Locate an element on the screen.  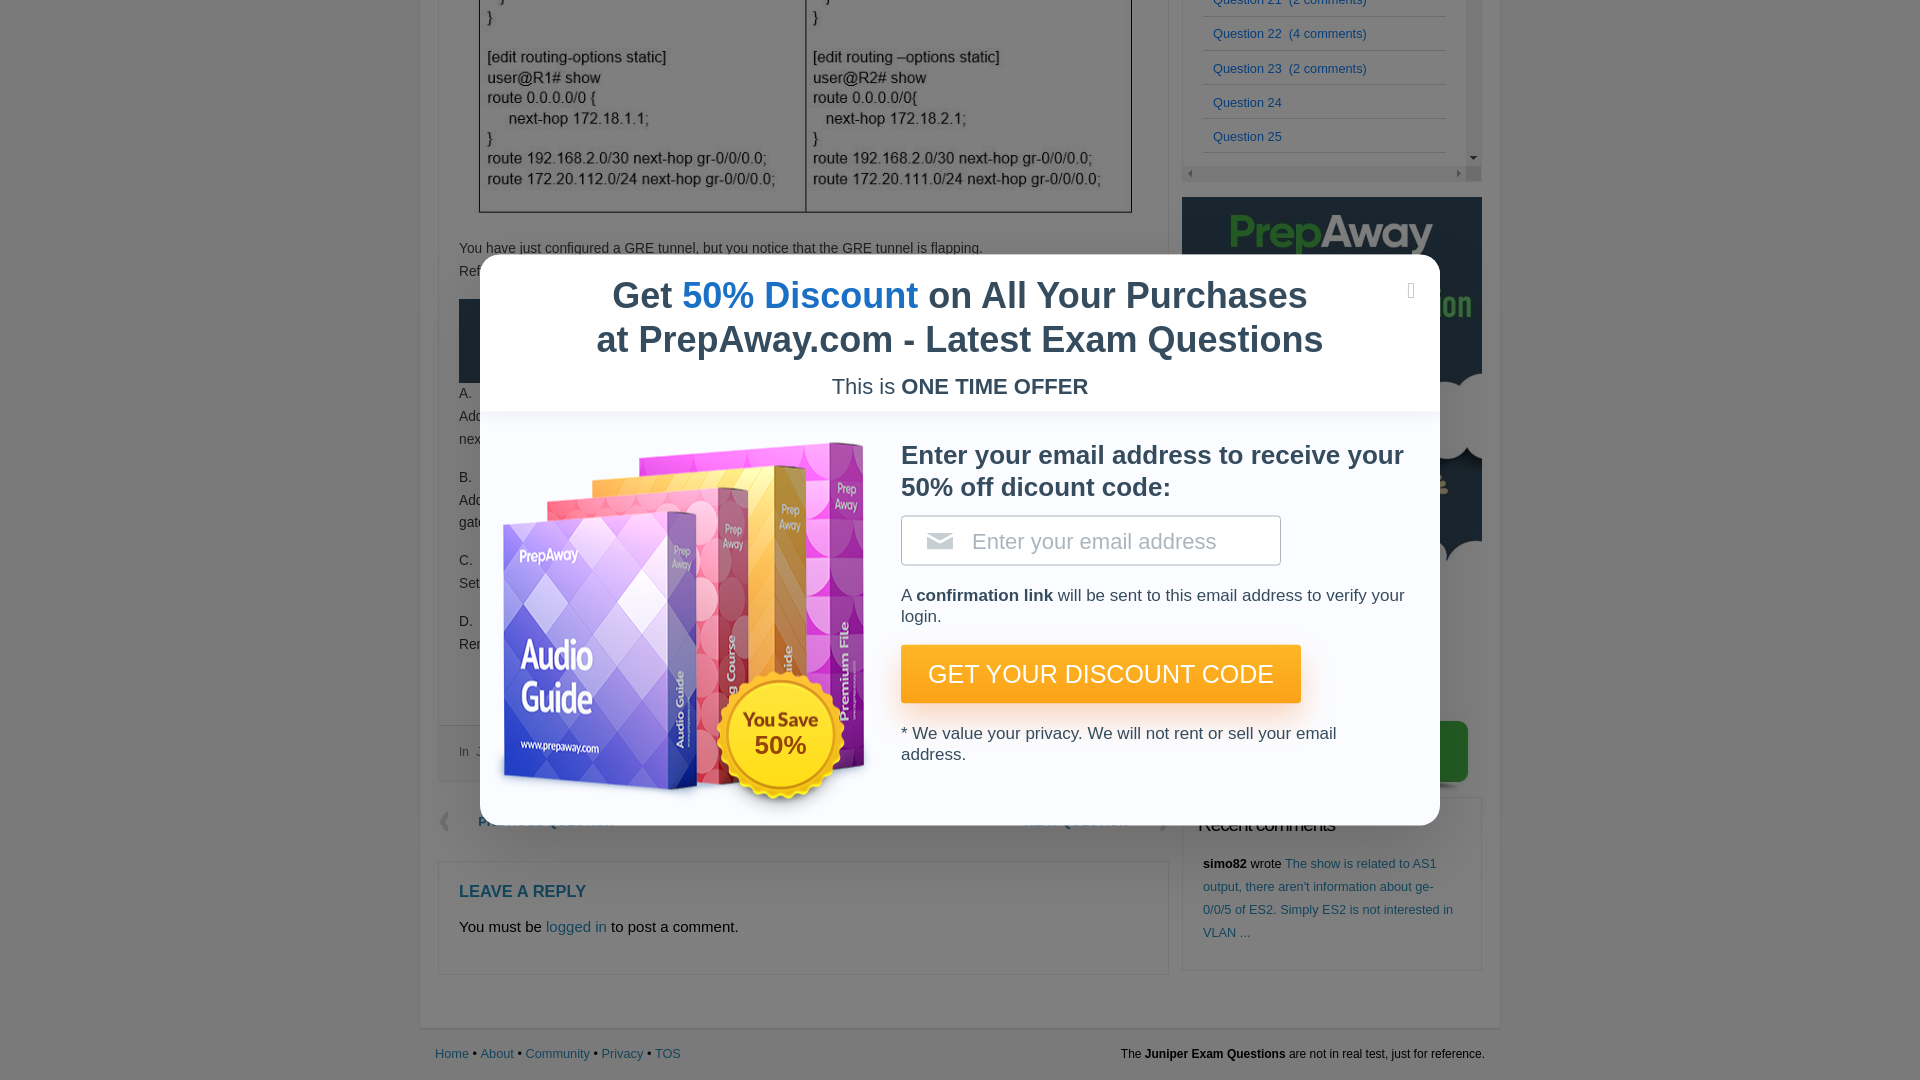
0 is located at coordinates (1095, 688).